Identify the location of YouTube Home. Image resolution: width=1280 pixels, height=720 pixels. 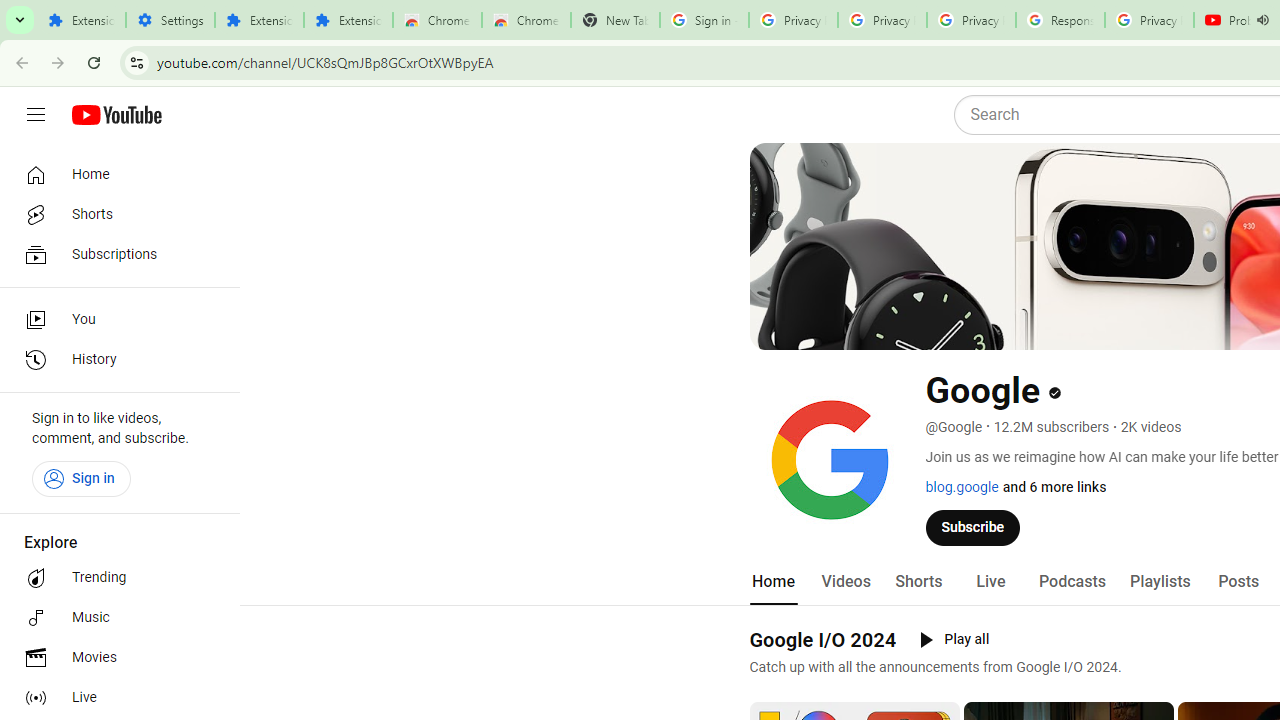
(116, 115).